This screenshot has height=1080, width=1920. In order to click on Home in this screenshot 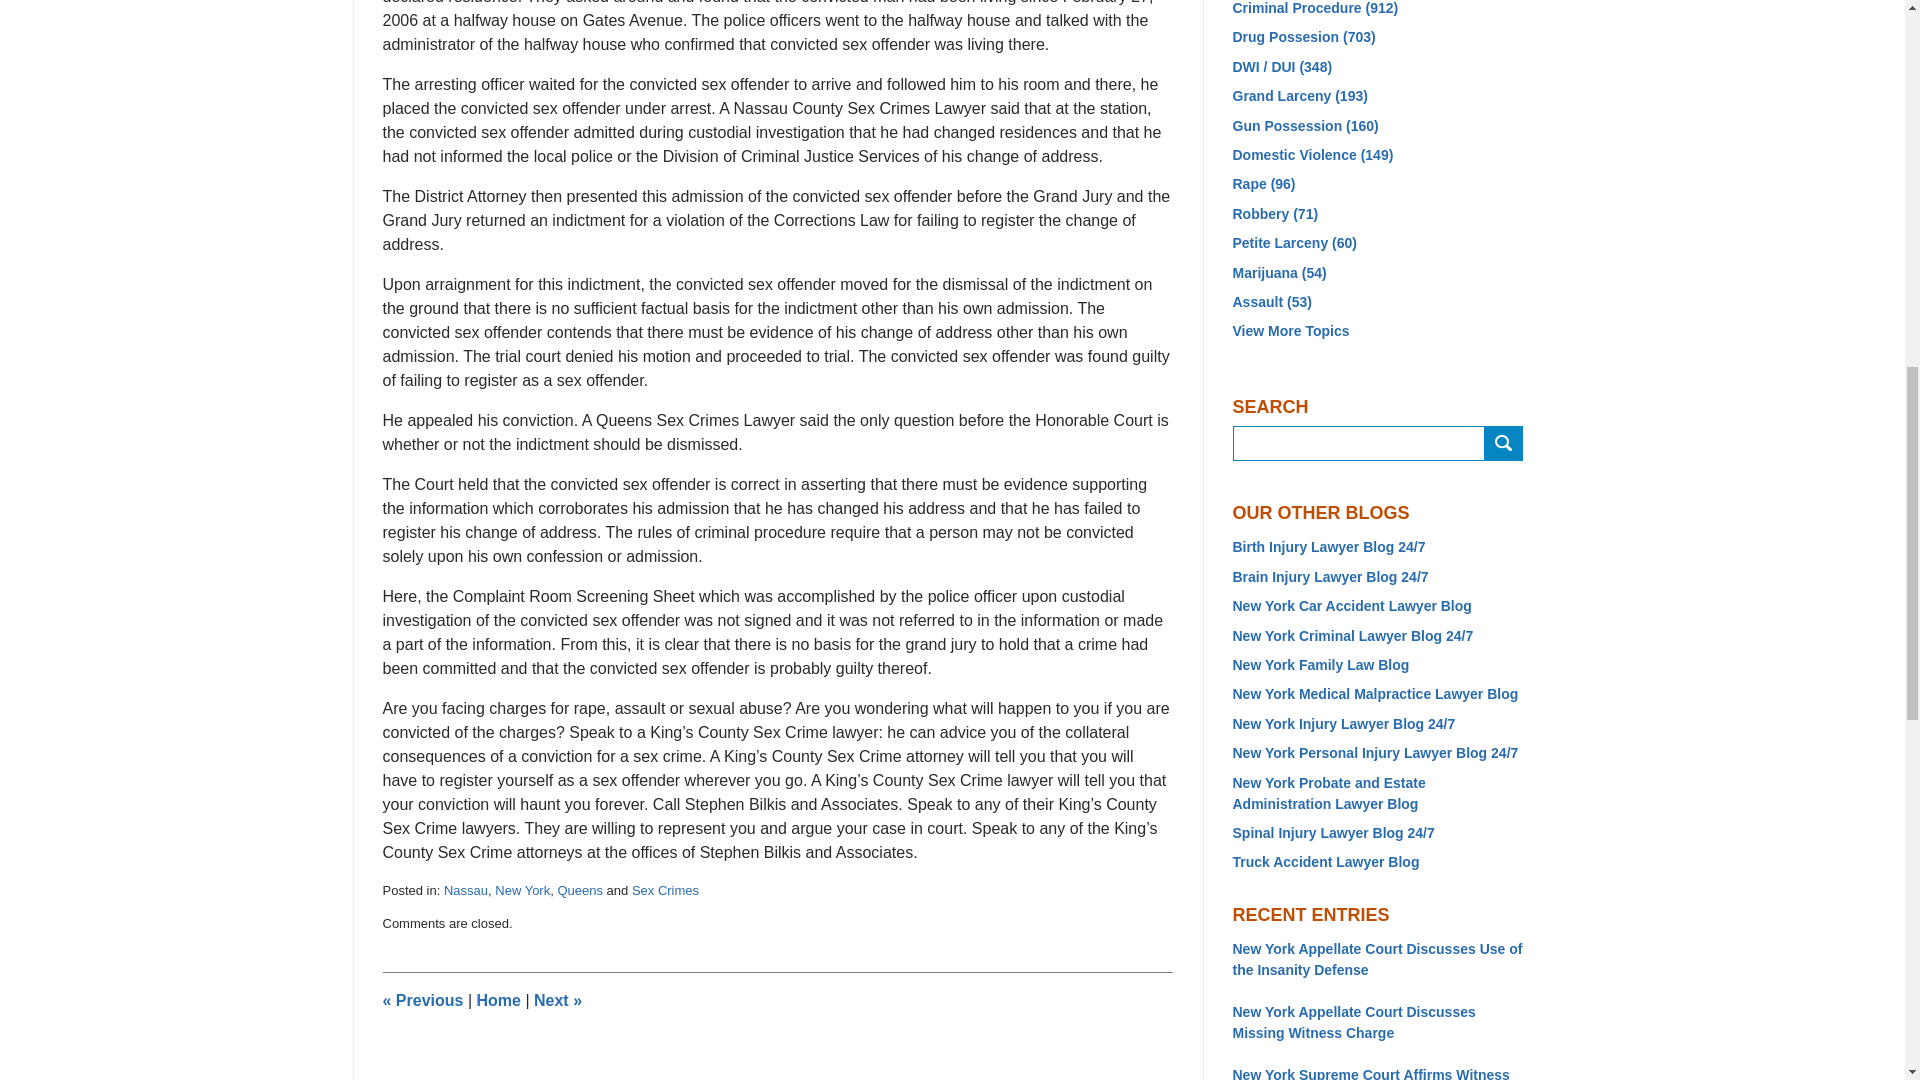, I will do `click(498, 1000)`.